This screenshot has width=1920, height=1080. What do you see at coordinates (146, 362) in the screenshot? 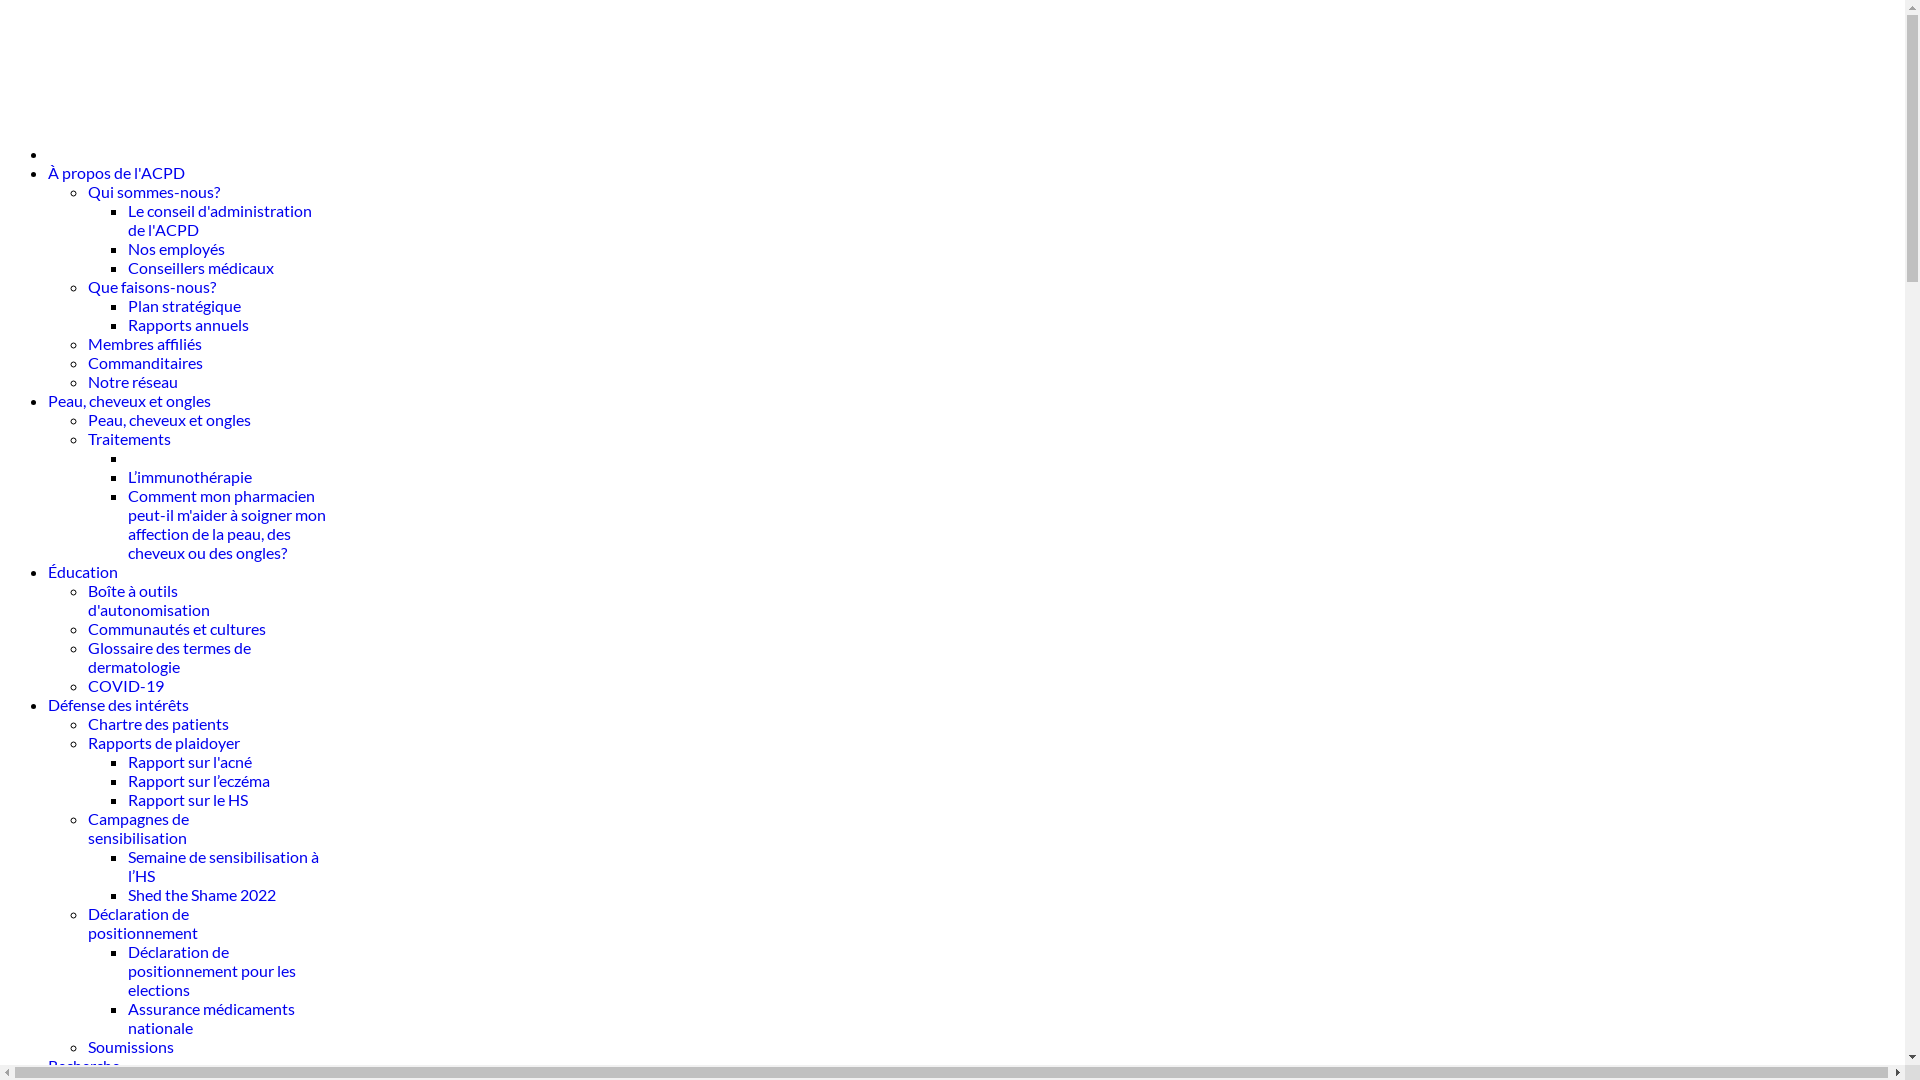
I see `Commanditaires` at bounding box center [146, 362].